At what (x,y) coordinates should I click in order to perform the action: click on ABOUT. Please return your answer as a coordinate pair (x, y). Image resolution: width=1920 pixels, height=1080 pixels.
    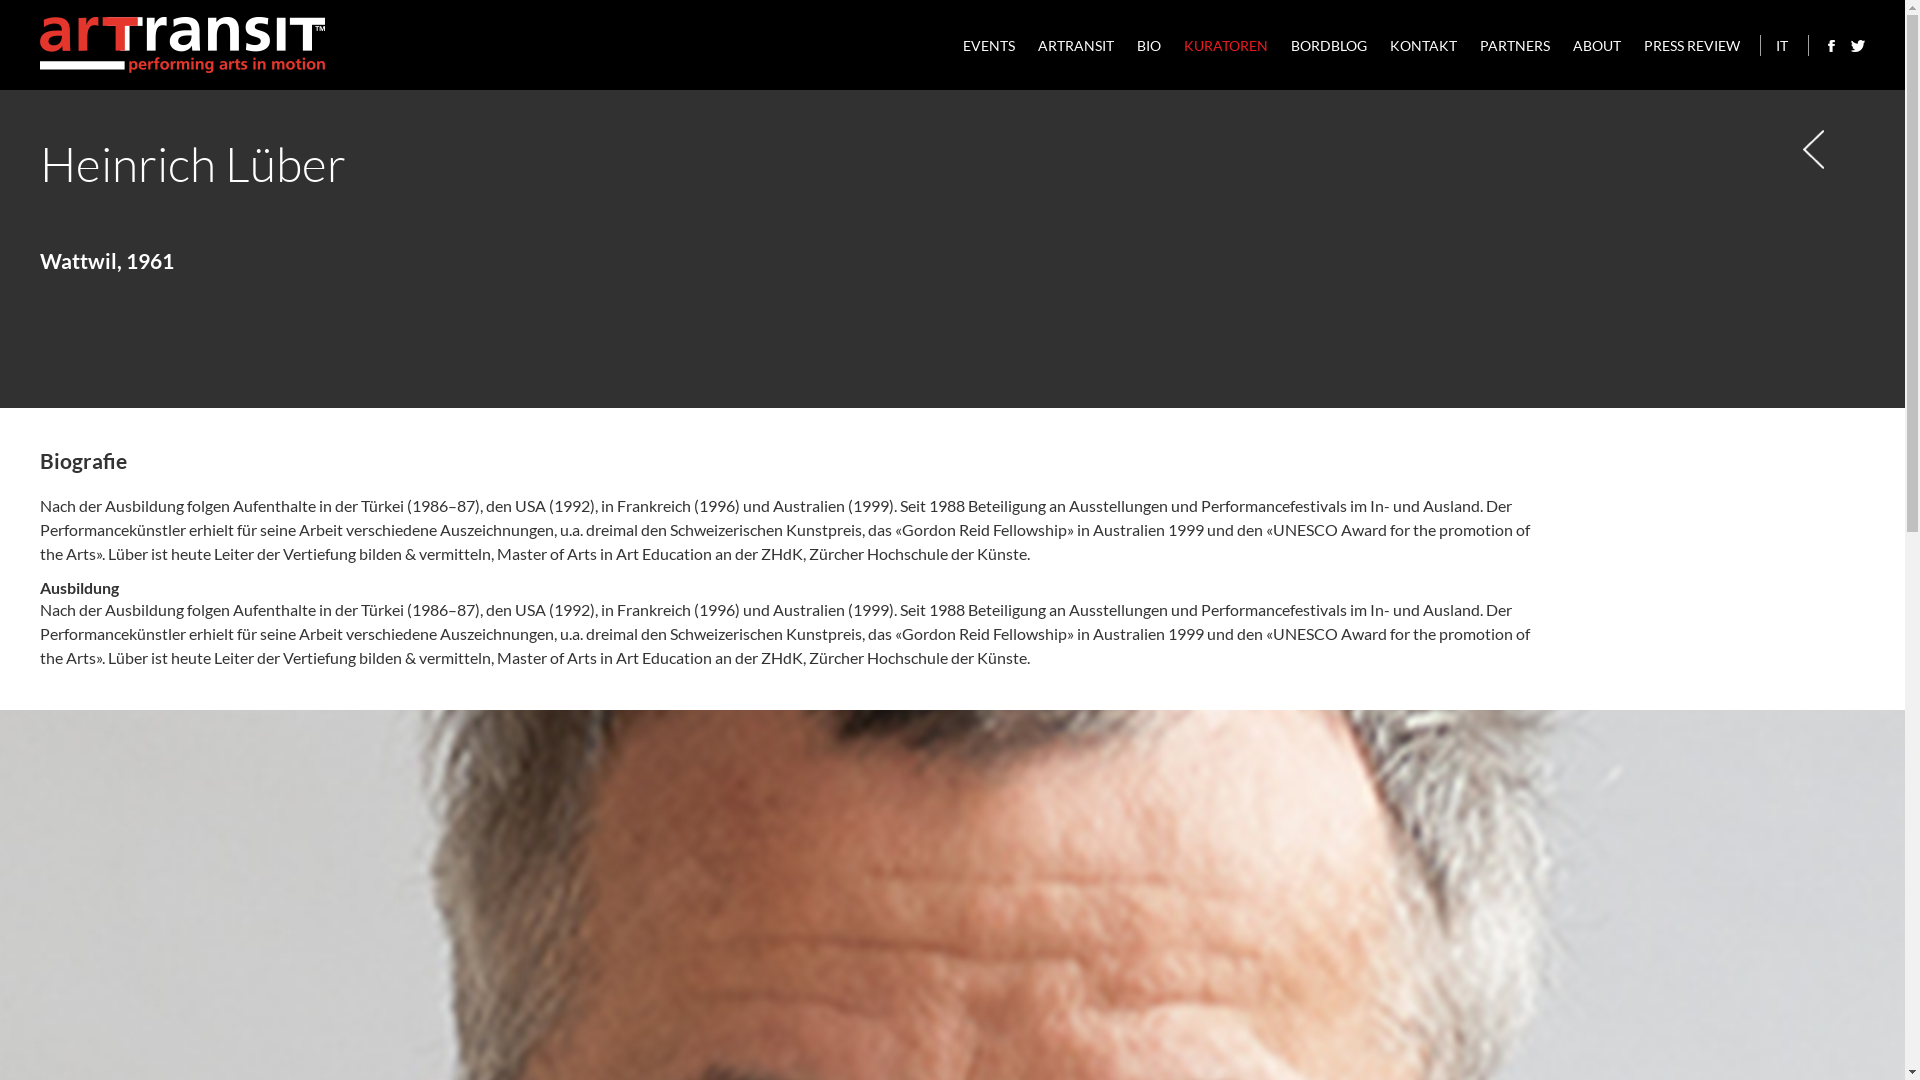
    Looking at the image, I should click on (1597, 46).